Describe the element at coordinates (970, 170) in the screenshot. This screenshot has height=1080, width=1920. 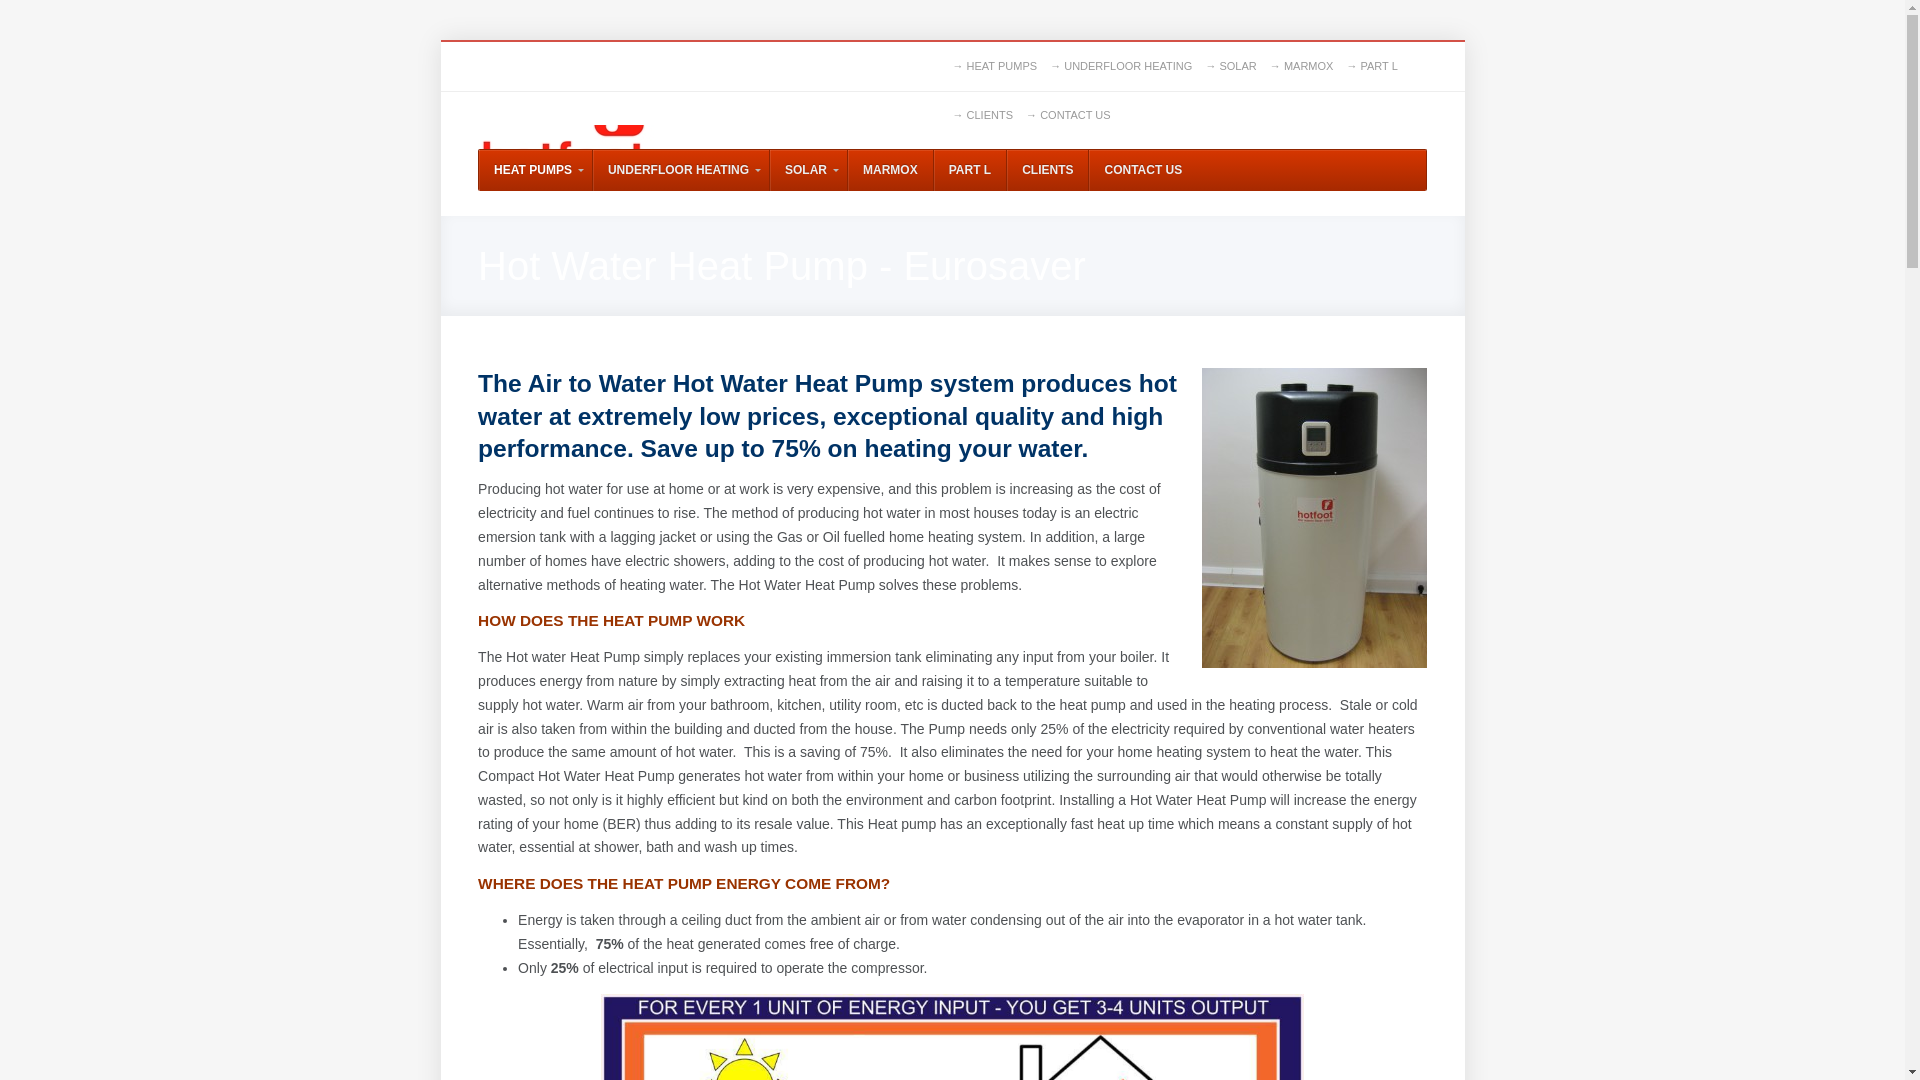
I see `PART L` at that location.